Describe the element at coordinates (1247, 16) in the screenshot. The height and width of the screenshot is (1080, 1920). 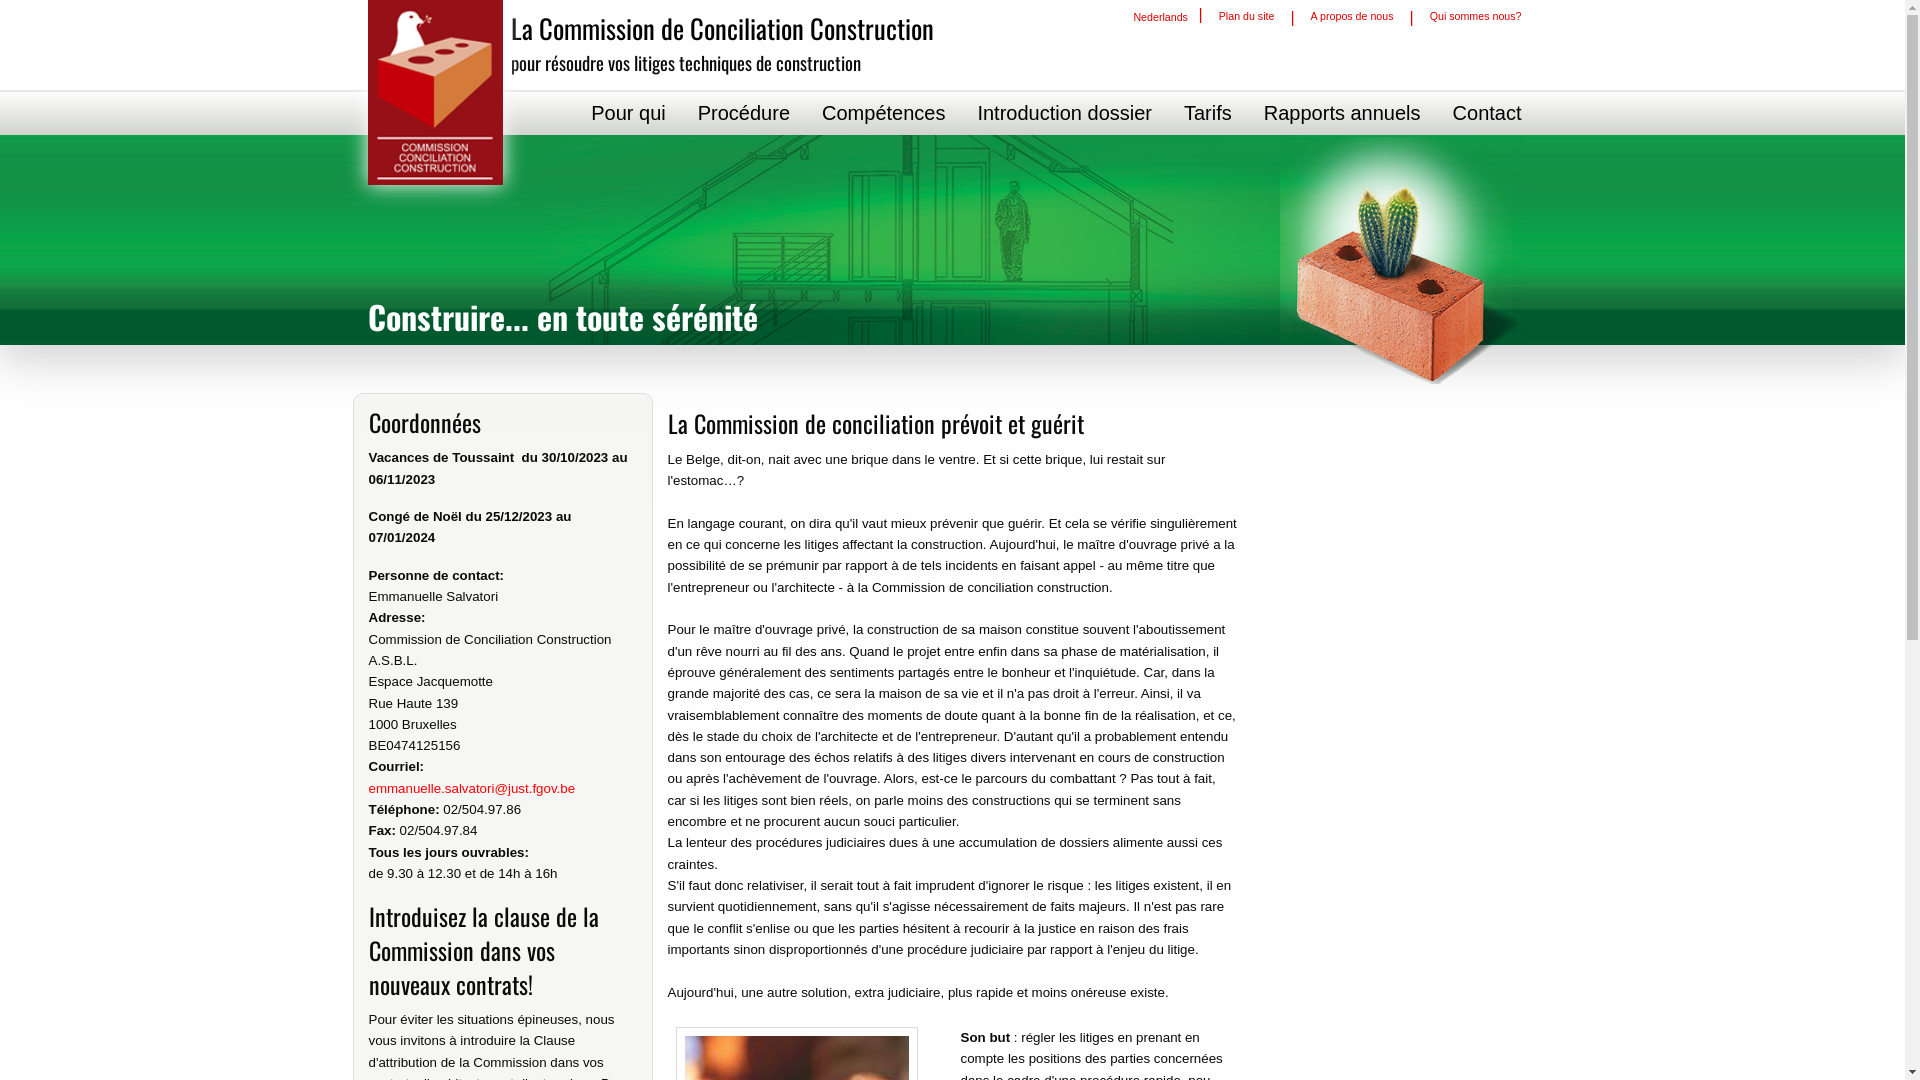
I see `Plan du site` at that location.